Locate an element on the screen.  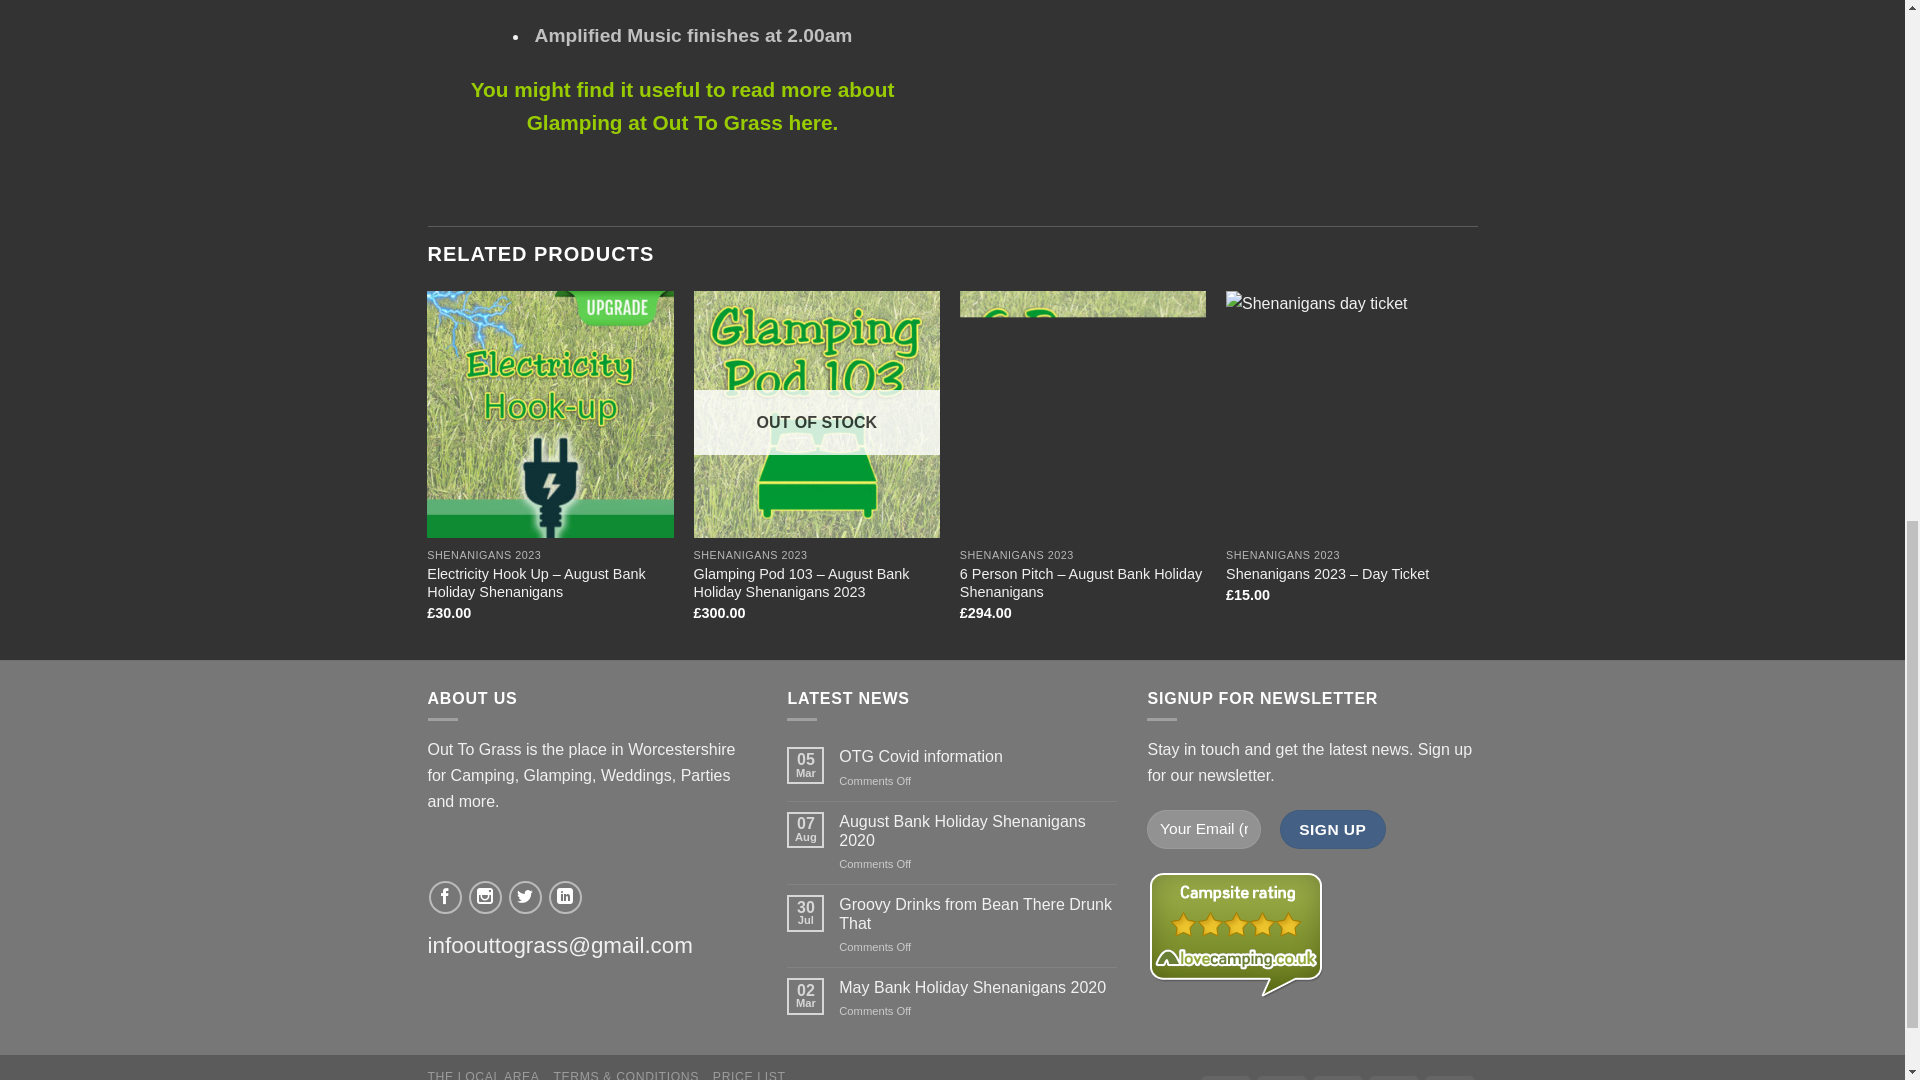
May Bank Holiday Shenanigans 2020 is located at coordinates (978, 987).